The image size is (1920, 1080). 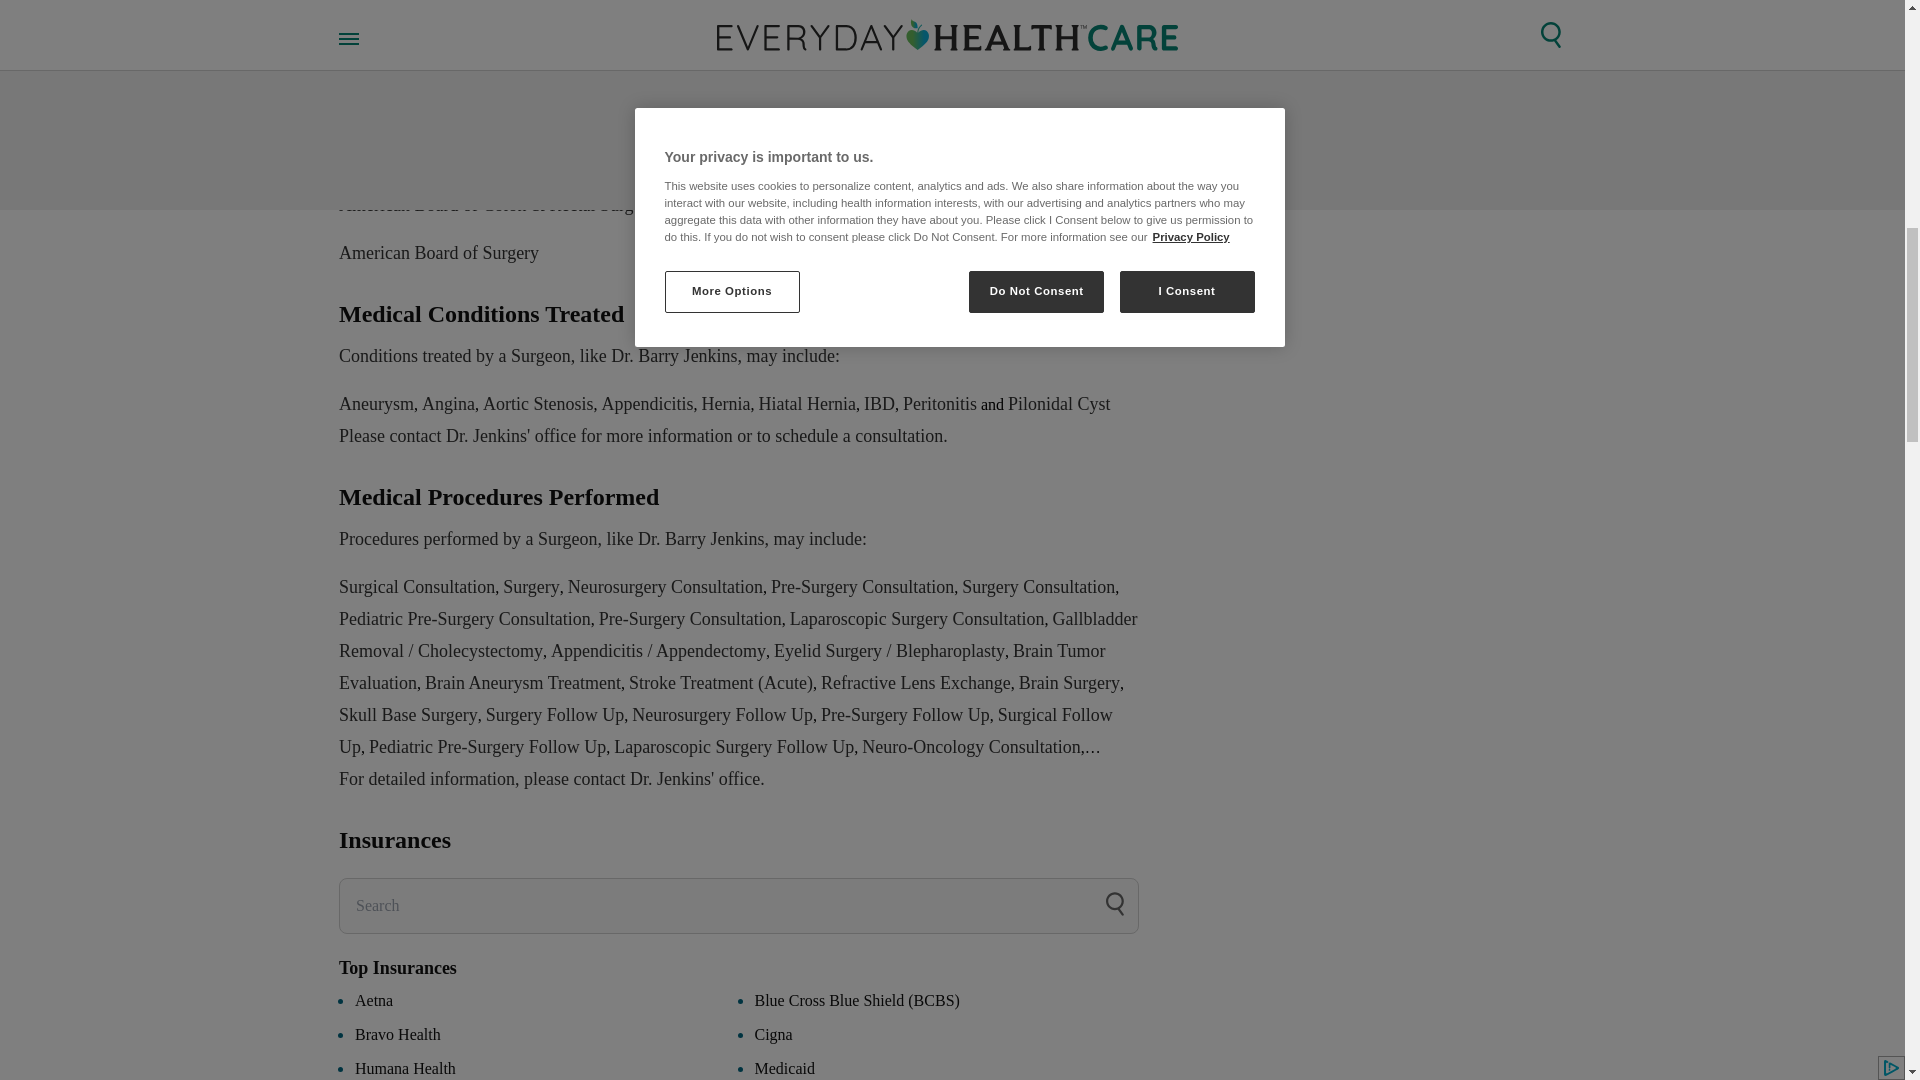 What do you see at coordinates (665, 586) in the screenshot?
I see `Neurosurgery Consultation` at bounding box center [665, 586].